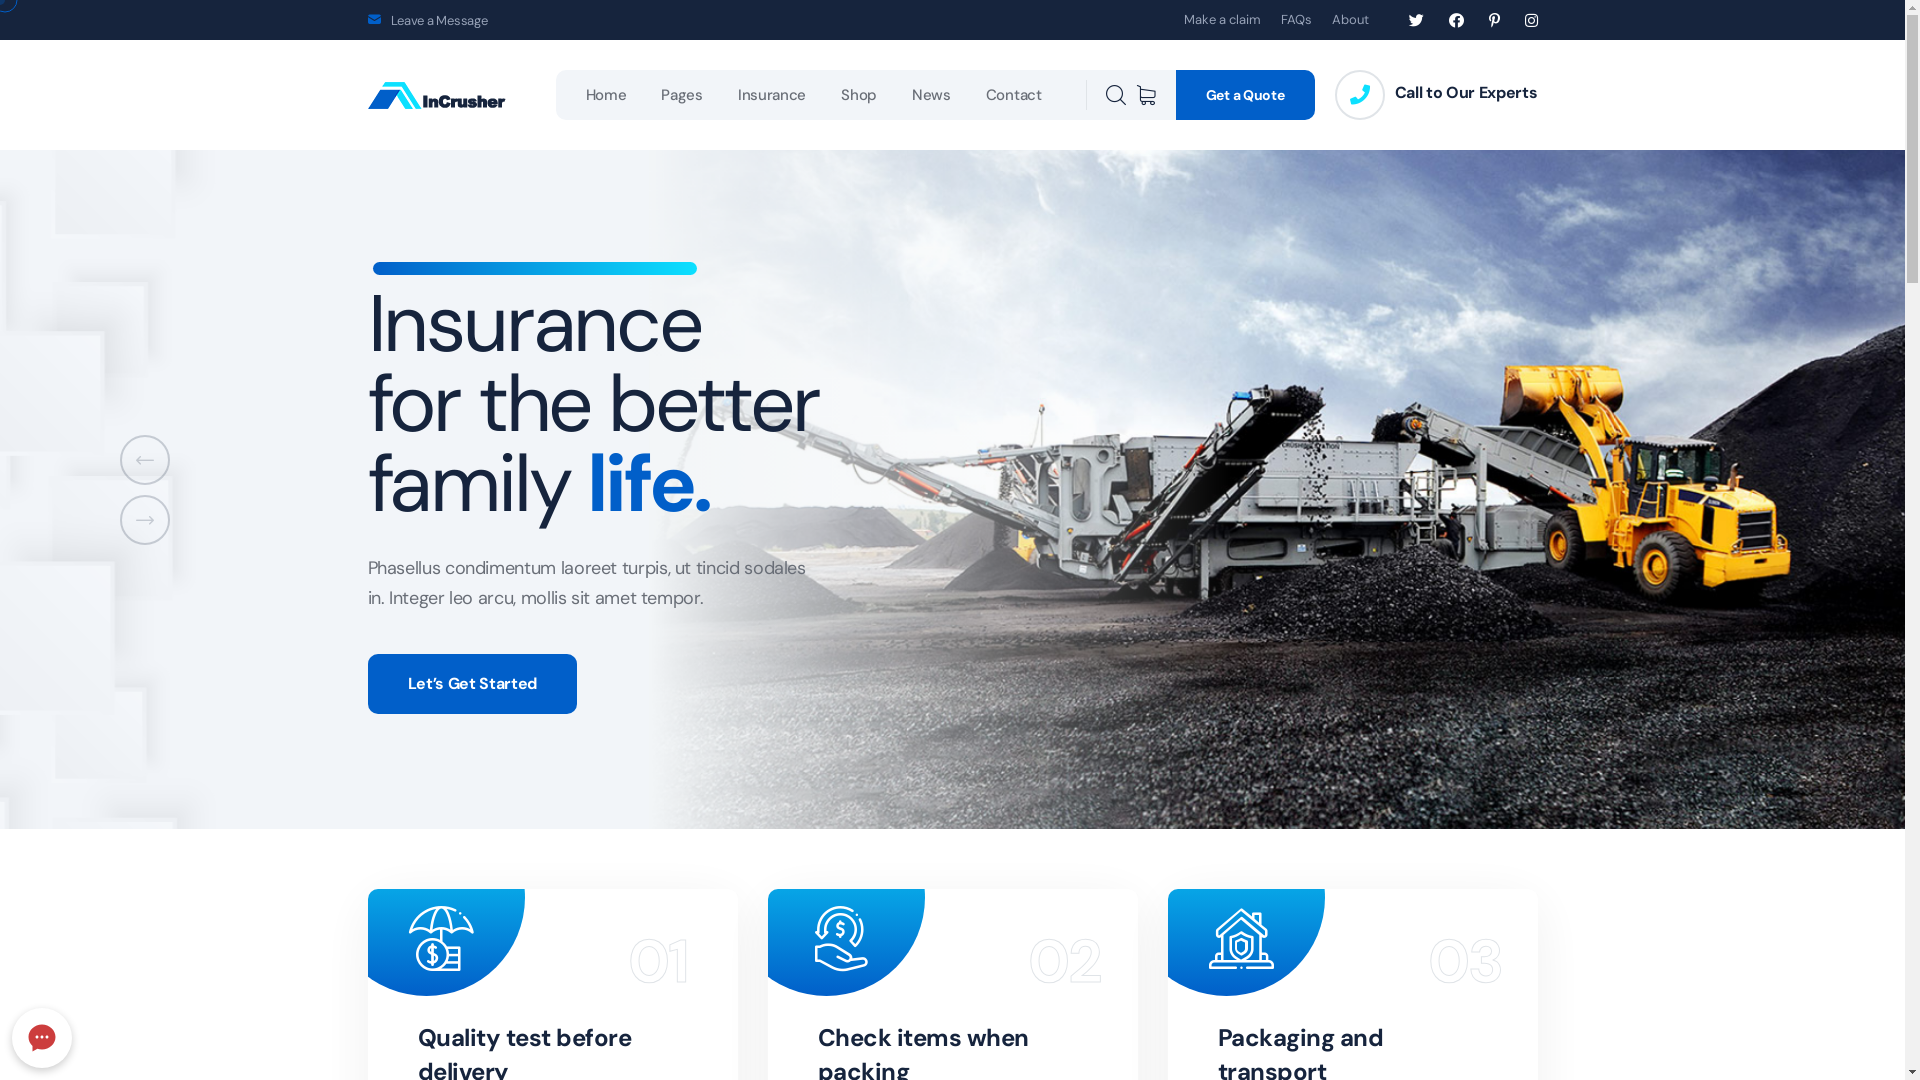 This screenshot has width=1920, height=1080. What do you see at coordinates (932, 95) in the screenshot?
I see `News` at bounding box center [932, 95].